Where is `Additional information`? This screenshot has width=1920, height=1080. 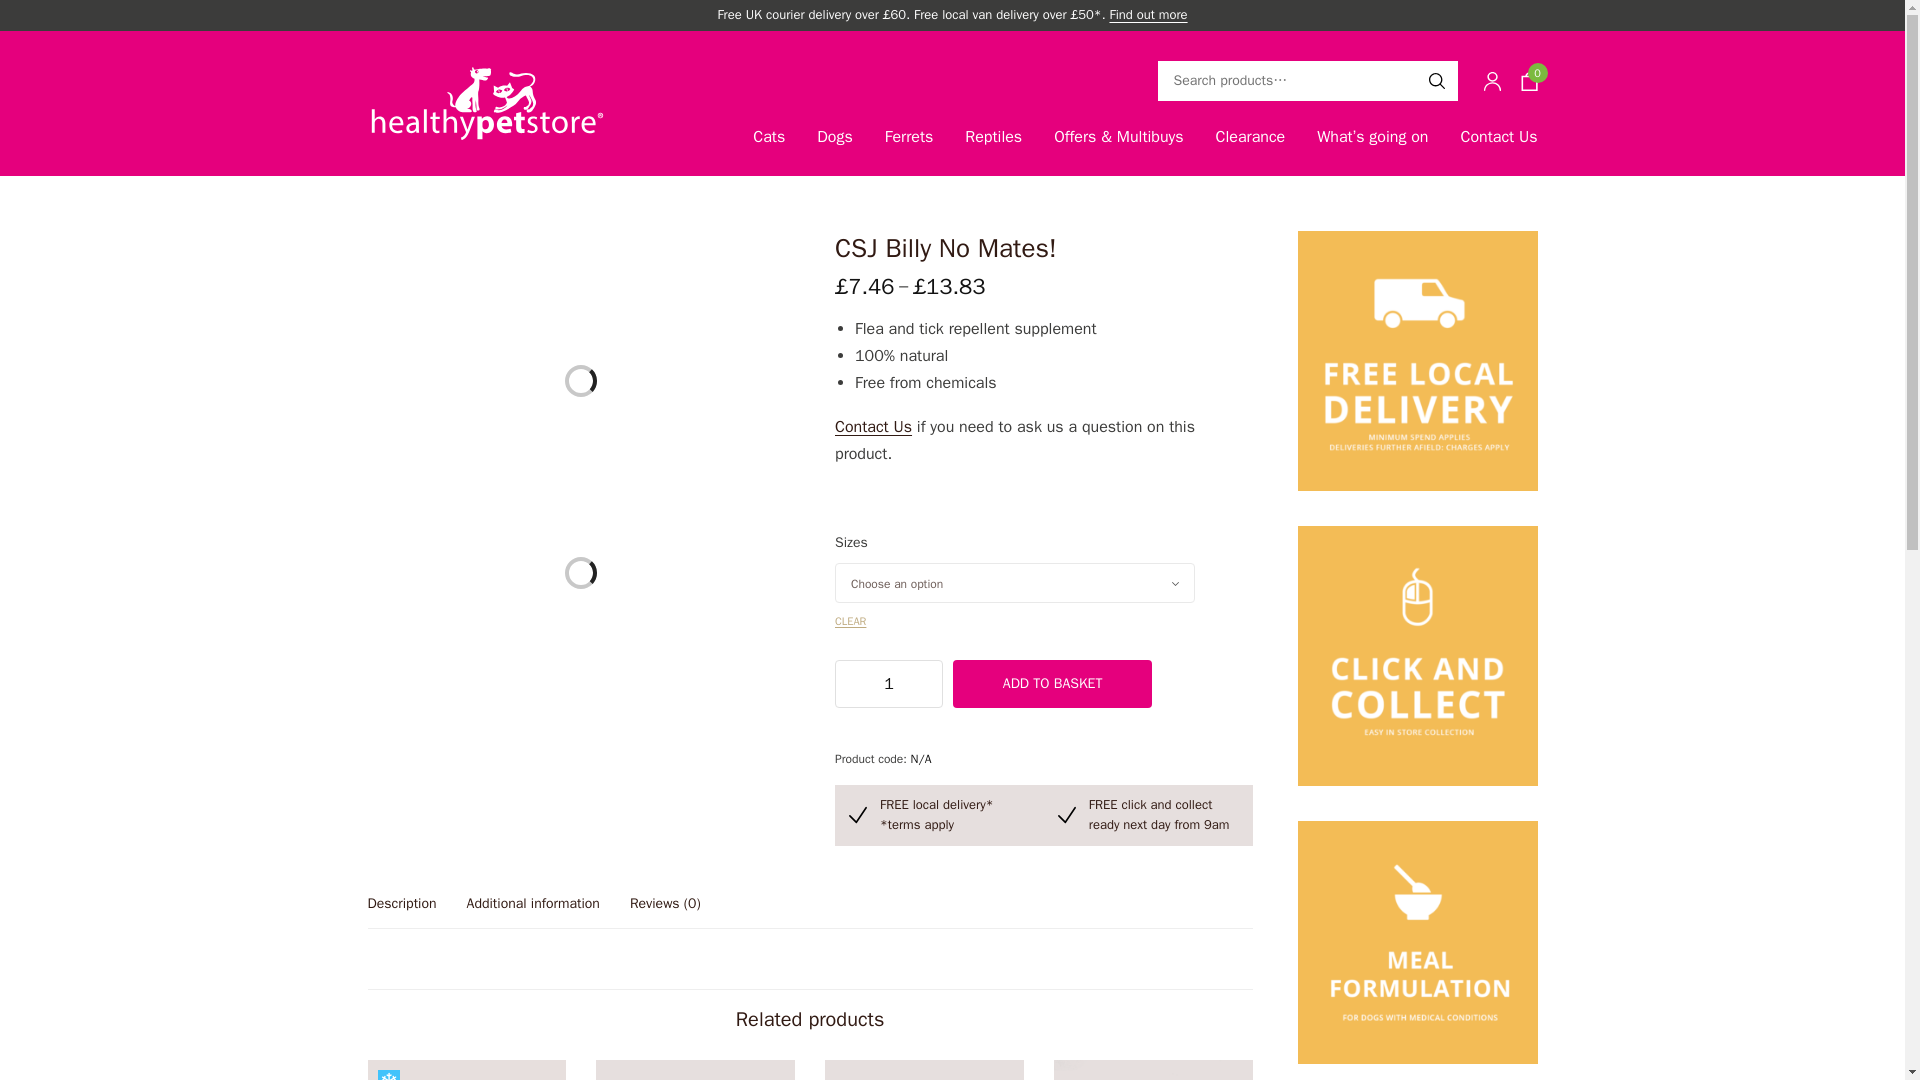
Additional information is located at coordinates (532, 912).